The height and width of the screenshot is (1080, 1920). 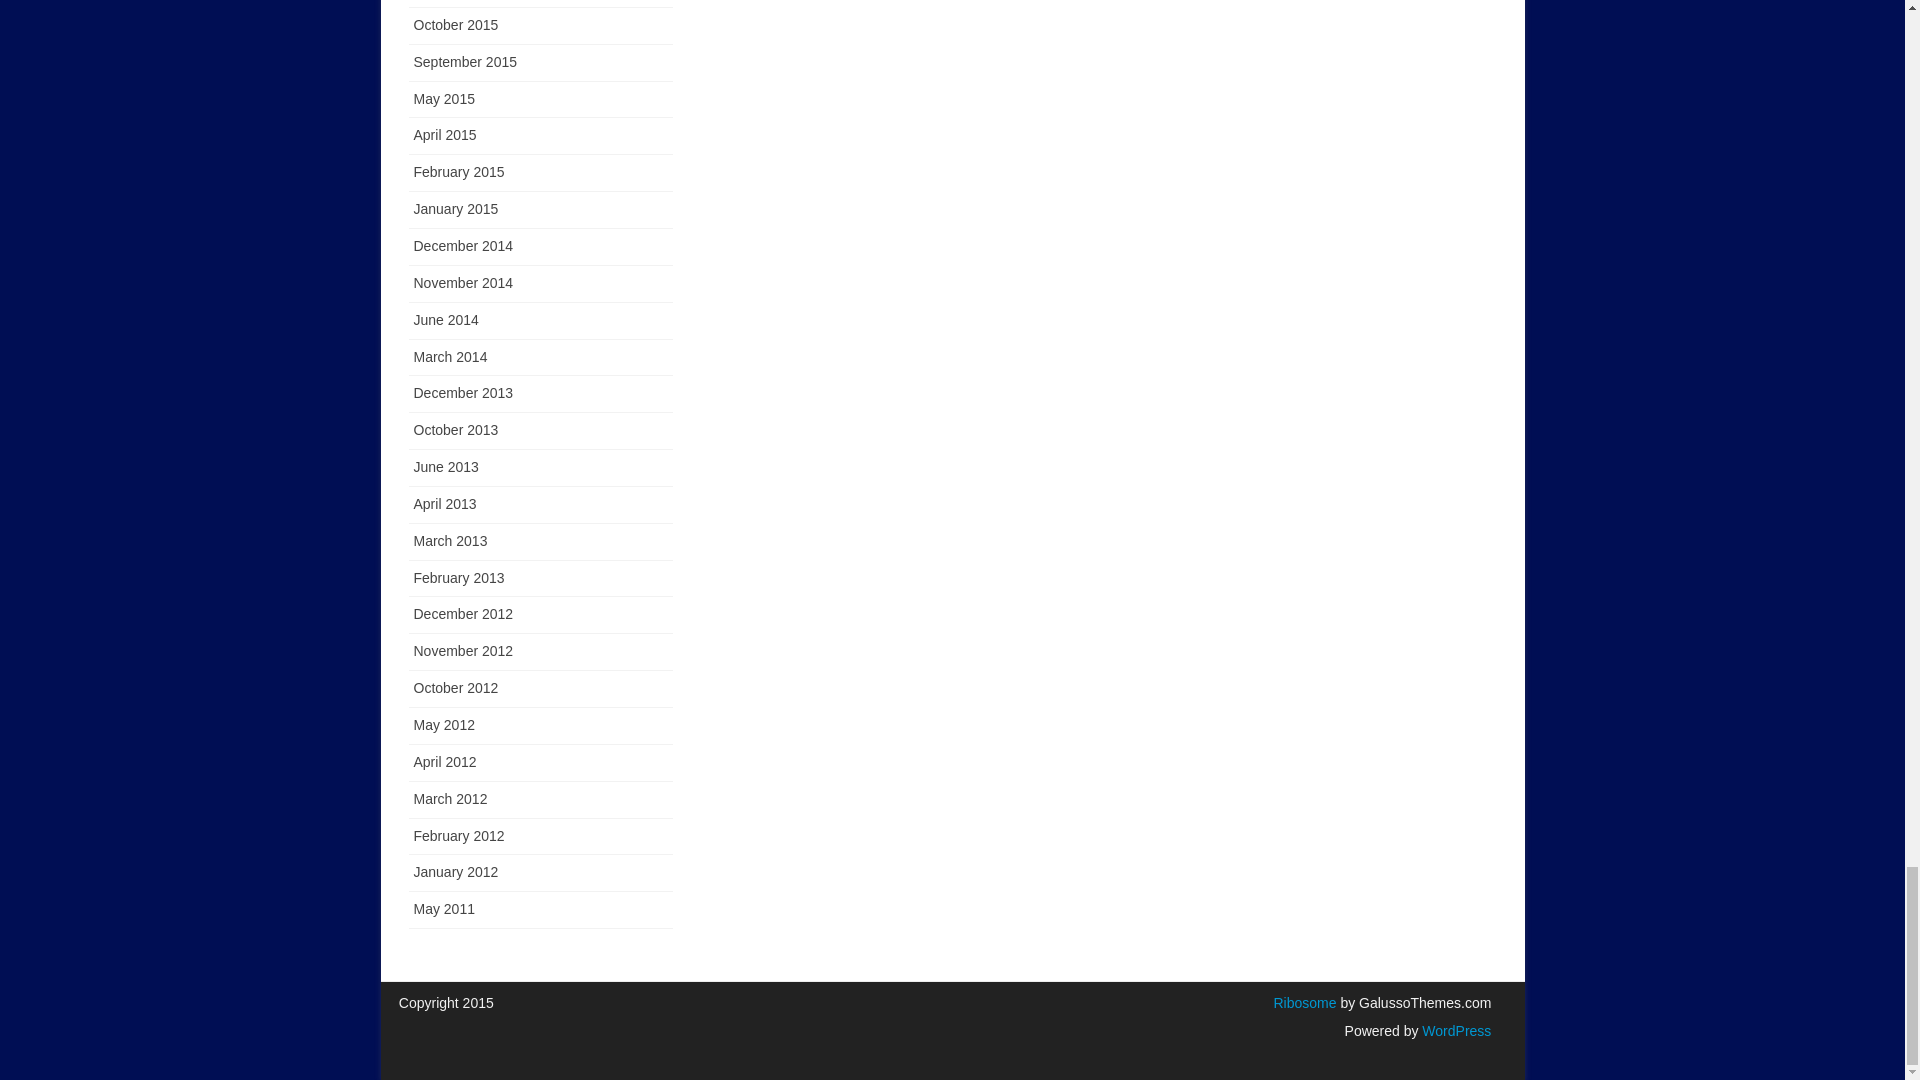 What do you see at coordinates (1454, 1030) in the screenshot?
I see `Semantic Personal Publishing Platform` at bounding box center [1454, 1030].